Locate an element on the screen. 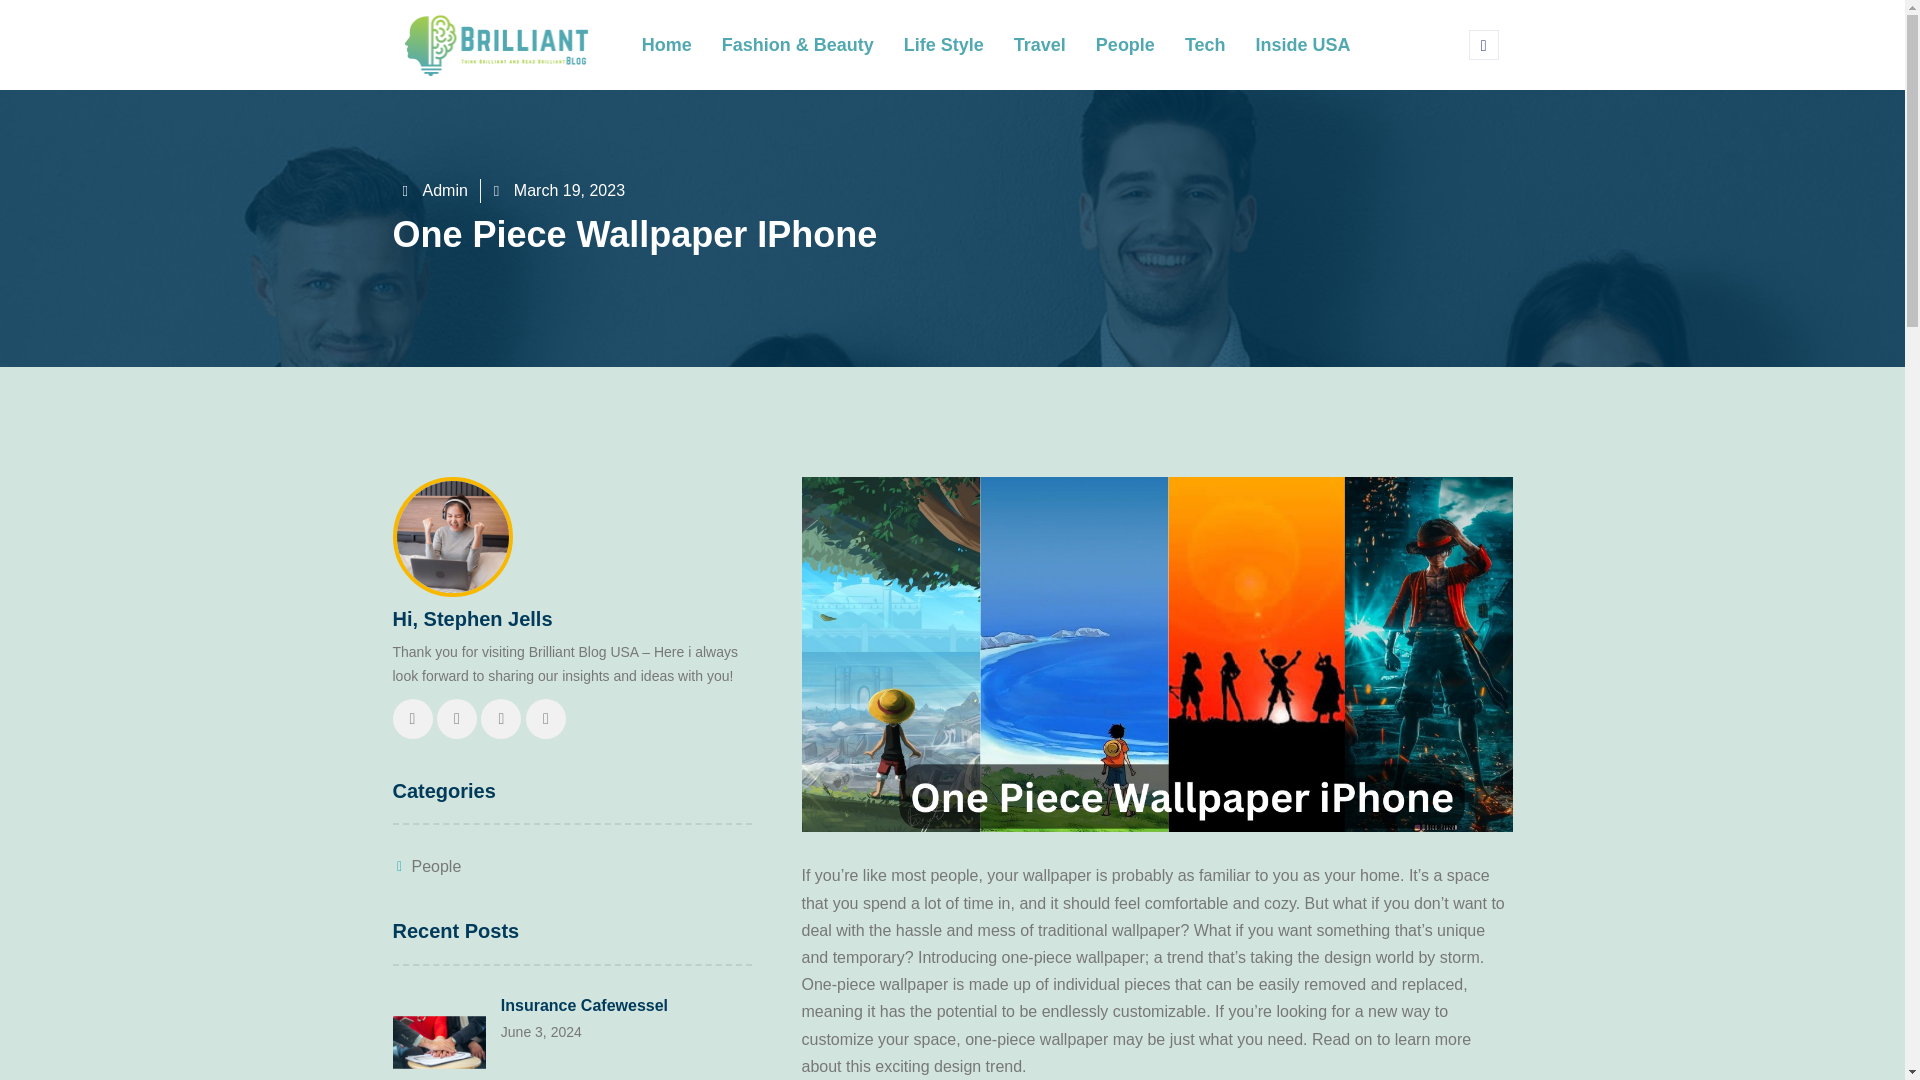 The width and height of the screenshot is (1920, 1080). Inside USA is located at coordinates (1302, 44).